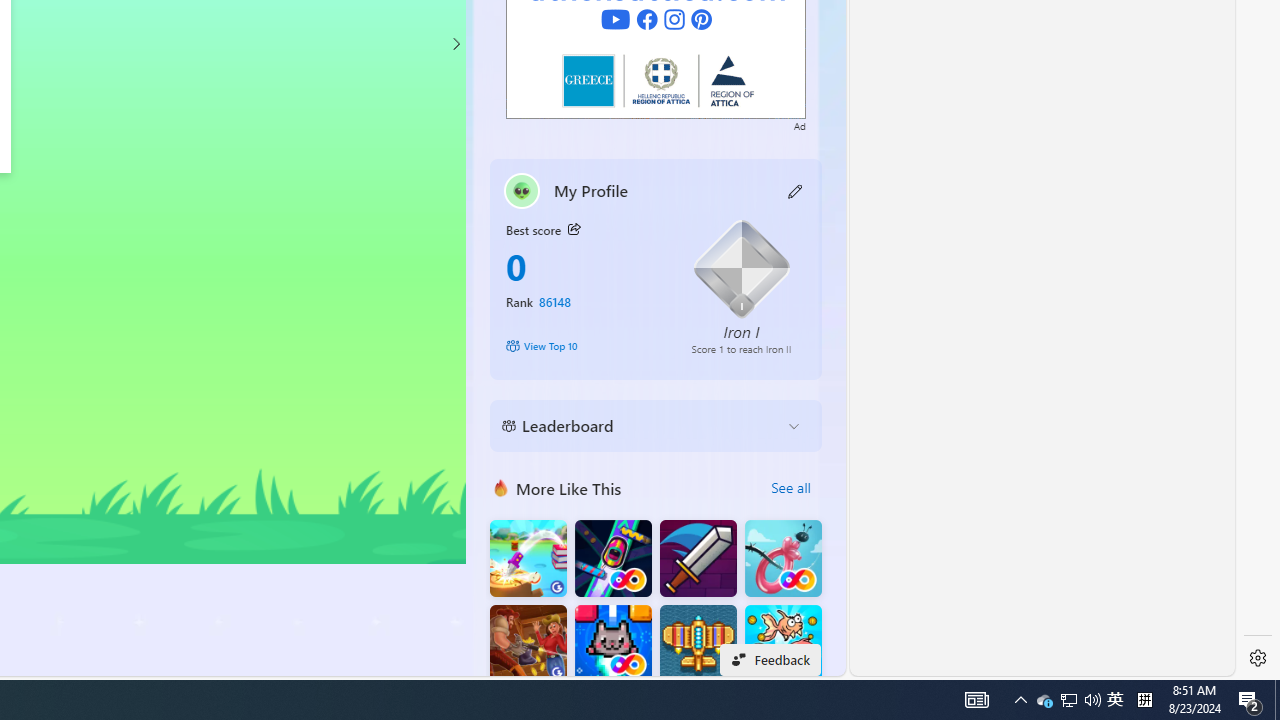 Image resolution: width=1280 pixels, height=720 pixels. Describe the element at coordinates (501, 487) in the screenshot. I see `More Like This` at that location.